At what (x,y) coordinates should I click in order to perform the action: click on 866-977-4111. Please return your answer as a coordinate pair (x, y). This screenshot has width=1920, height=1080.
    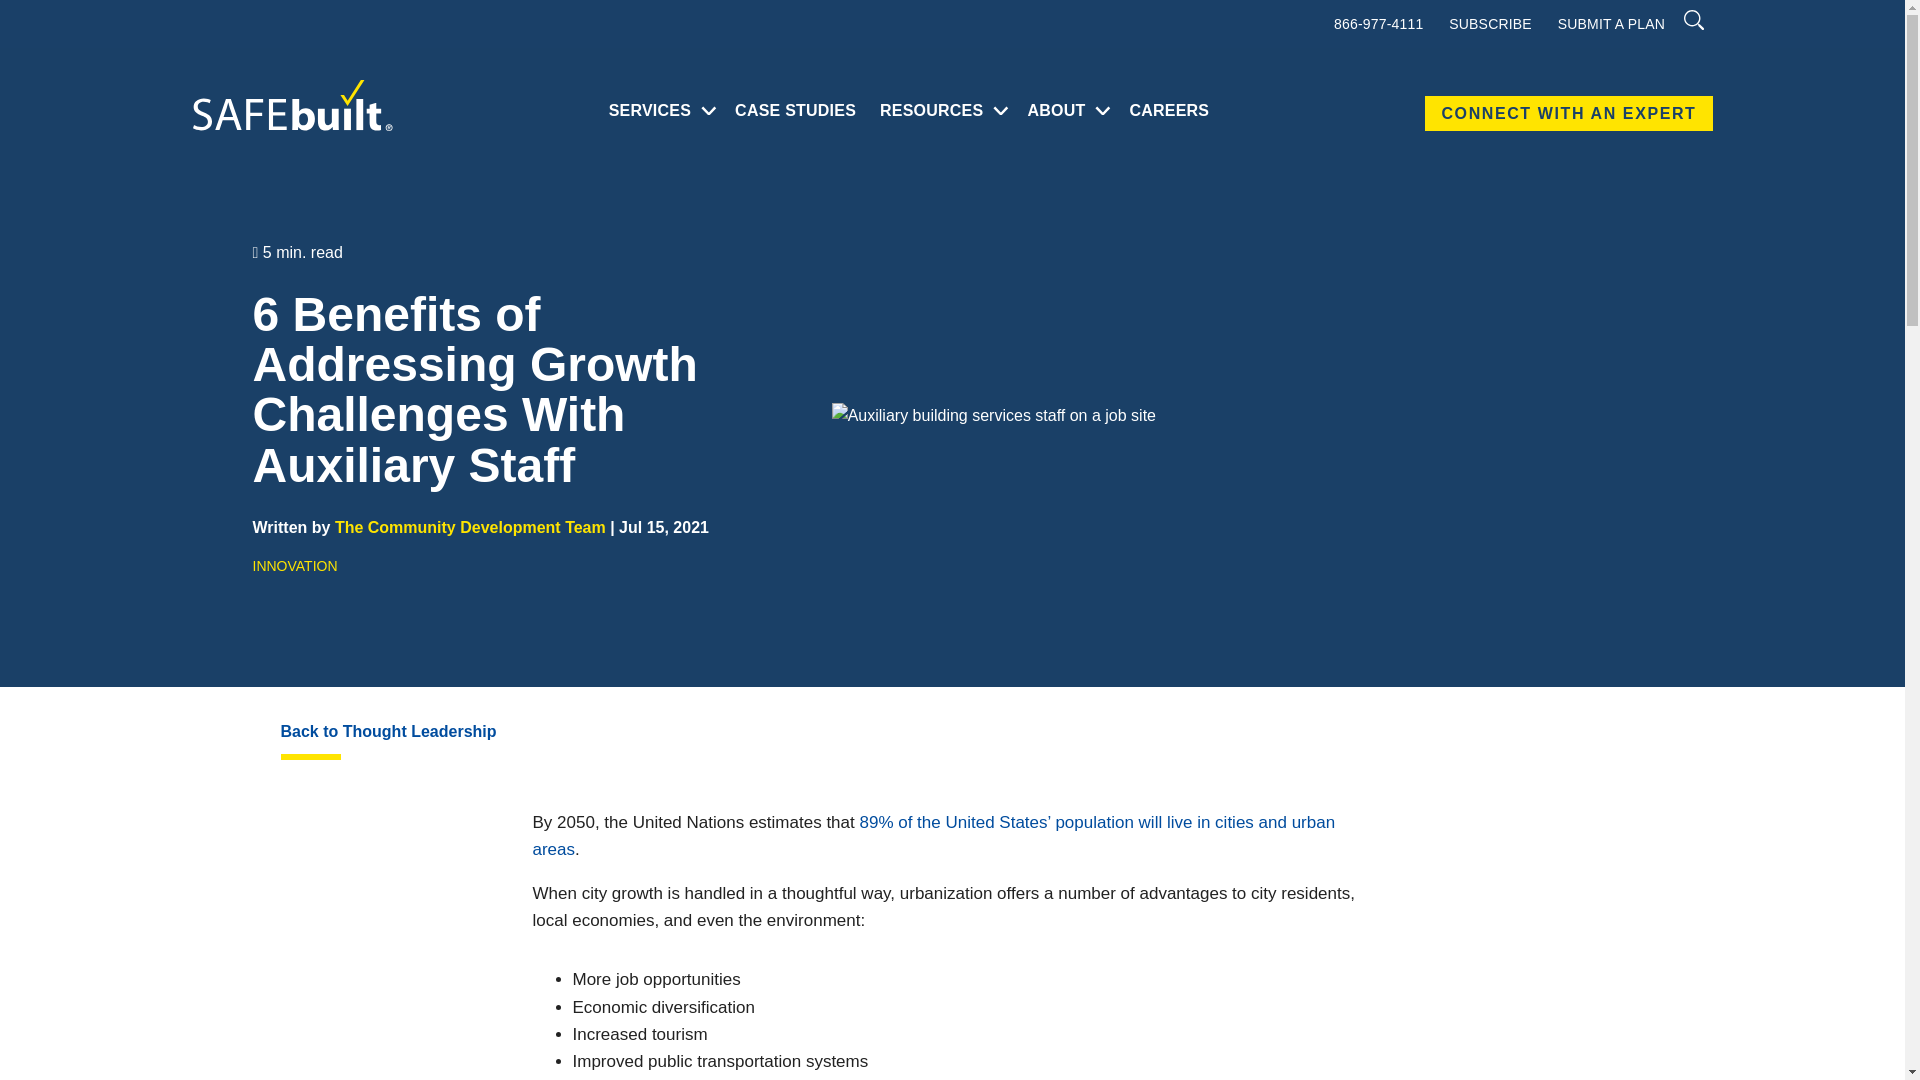
    Looking at the image, I should click on (1378, 24).